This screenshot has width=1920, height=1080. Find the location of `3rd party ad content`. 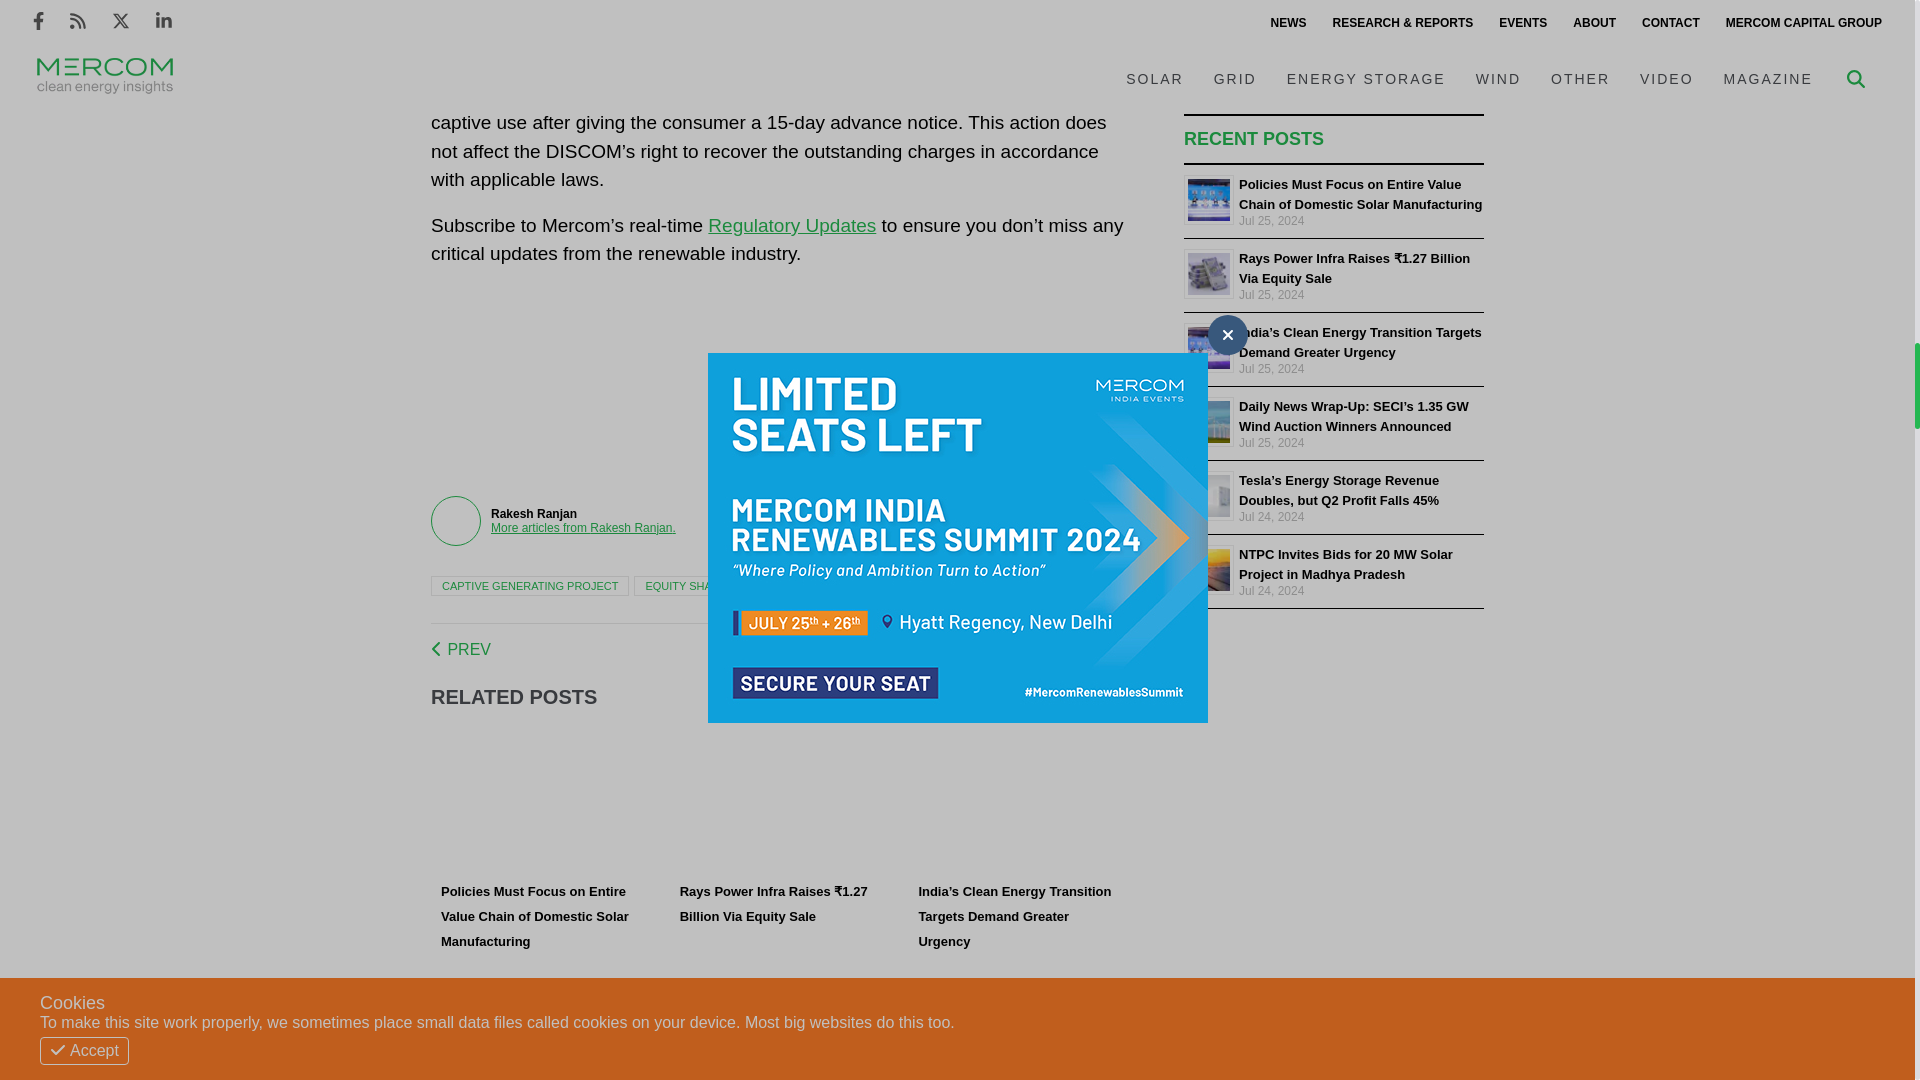

3rd party ad content is located at coordinates (928, 393).